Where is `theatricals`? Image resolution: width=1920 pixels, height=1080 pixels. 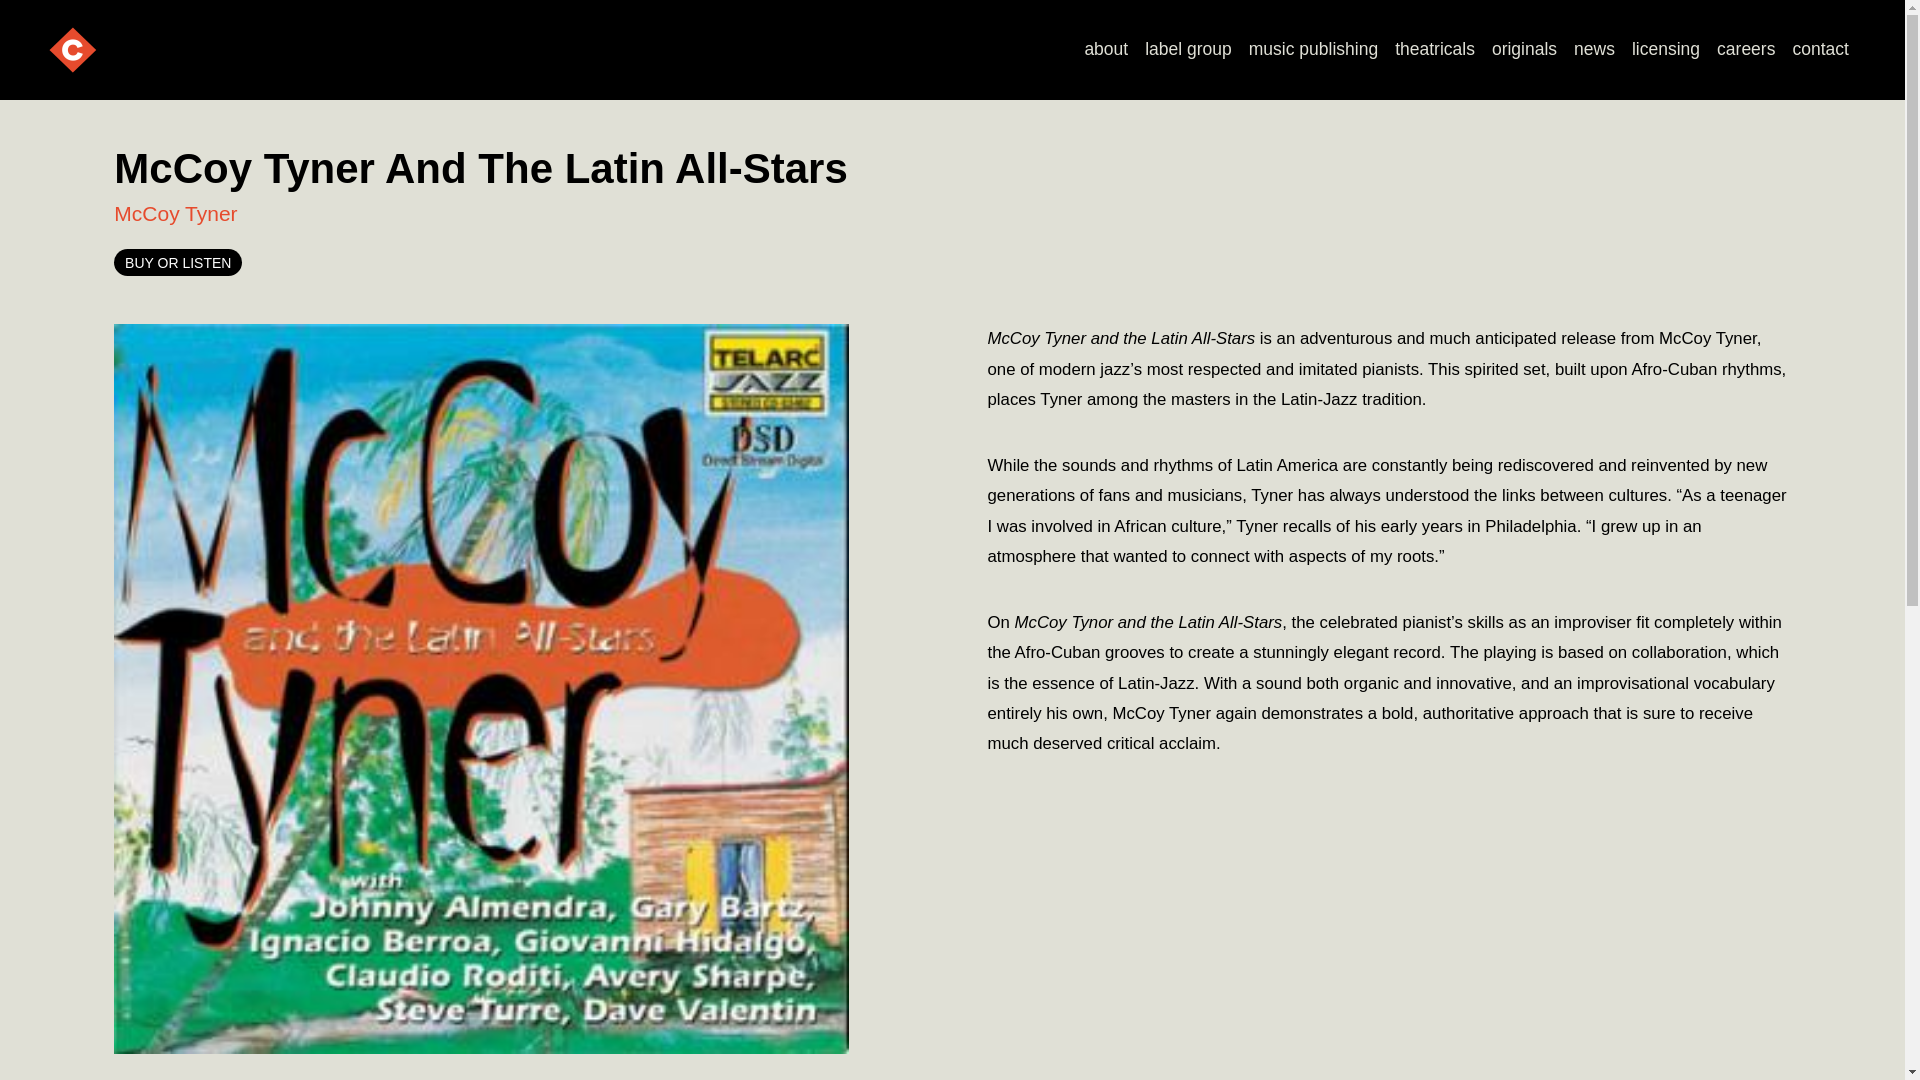 theatricals is located at coordinates (1435, 50).